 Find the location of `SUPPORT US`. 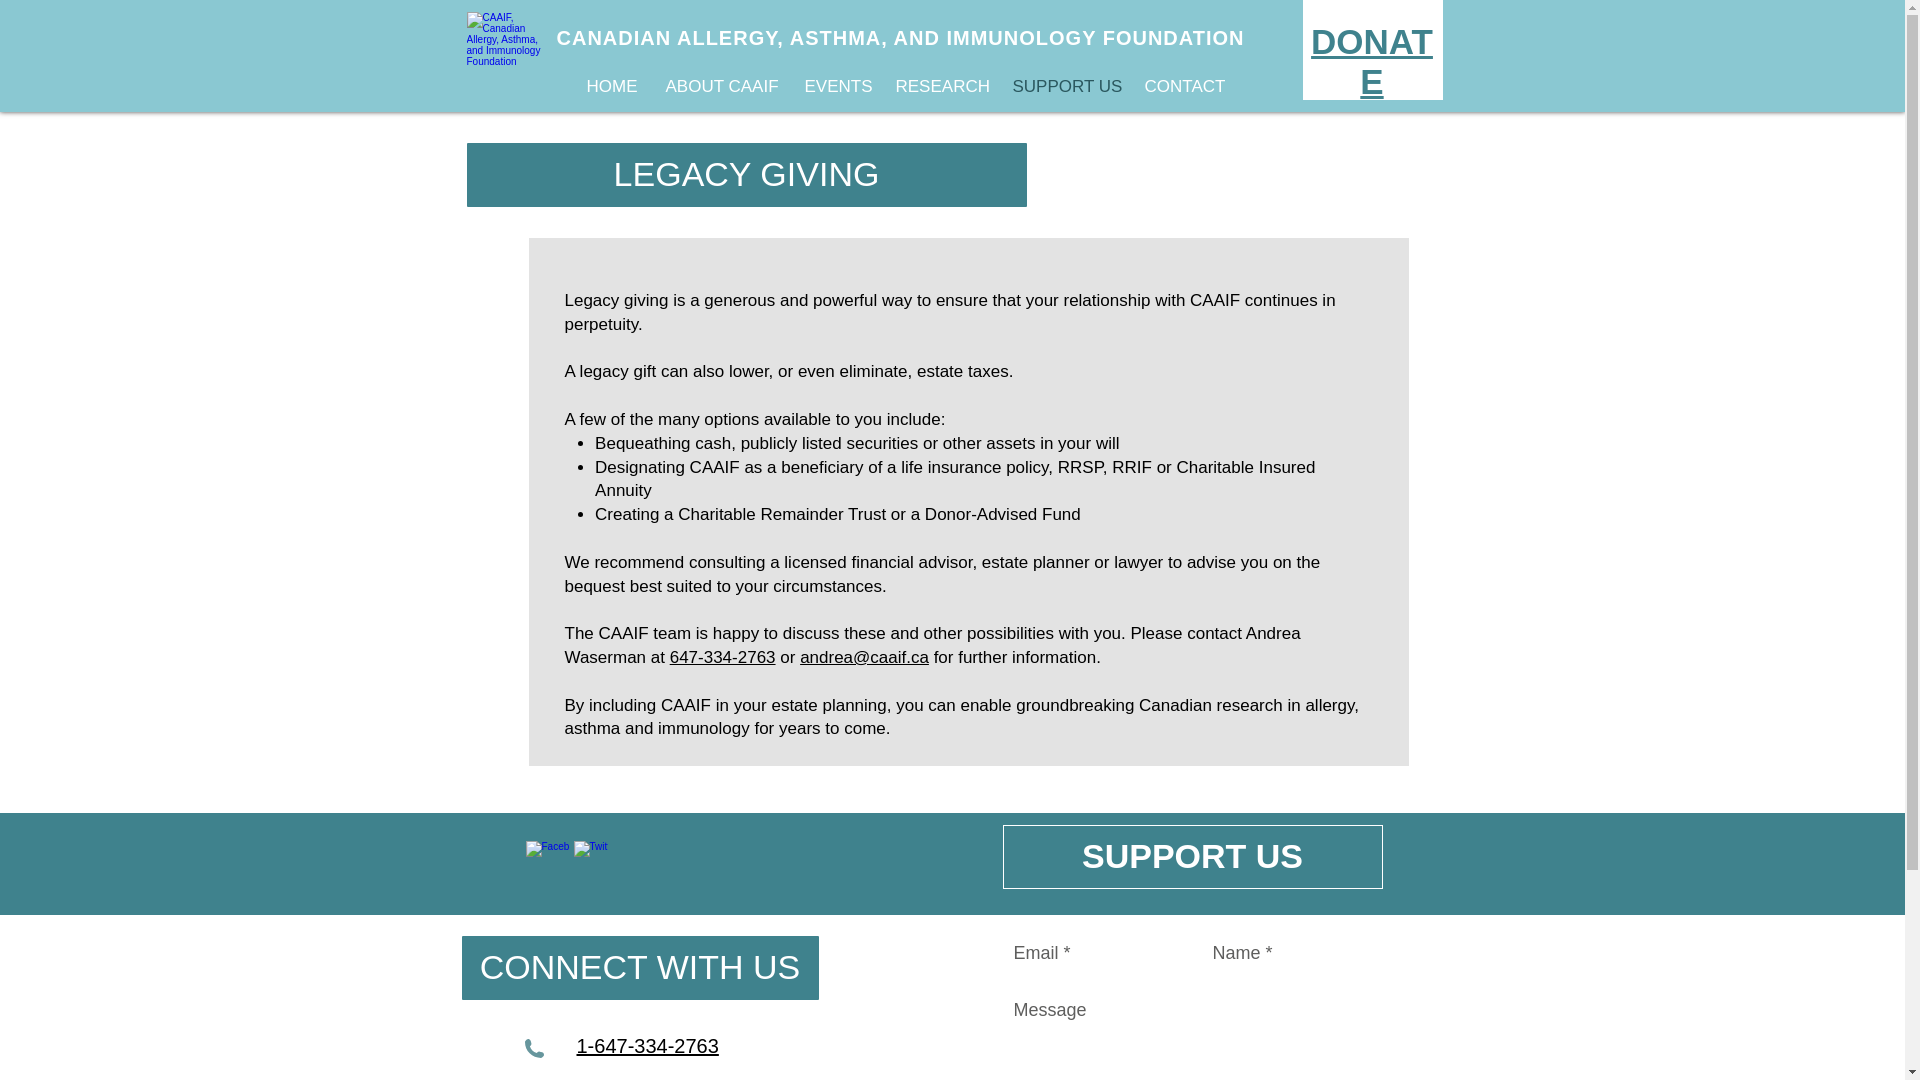

SUPPORT US is located at coordinates (1192, 856).